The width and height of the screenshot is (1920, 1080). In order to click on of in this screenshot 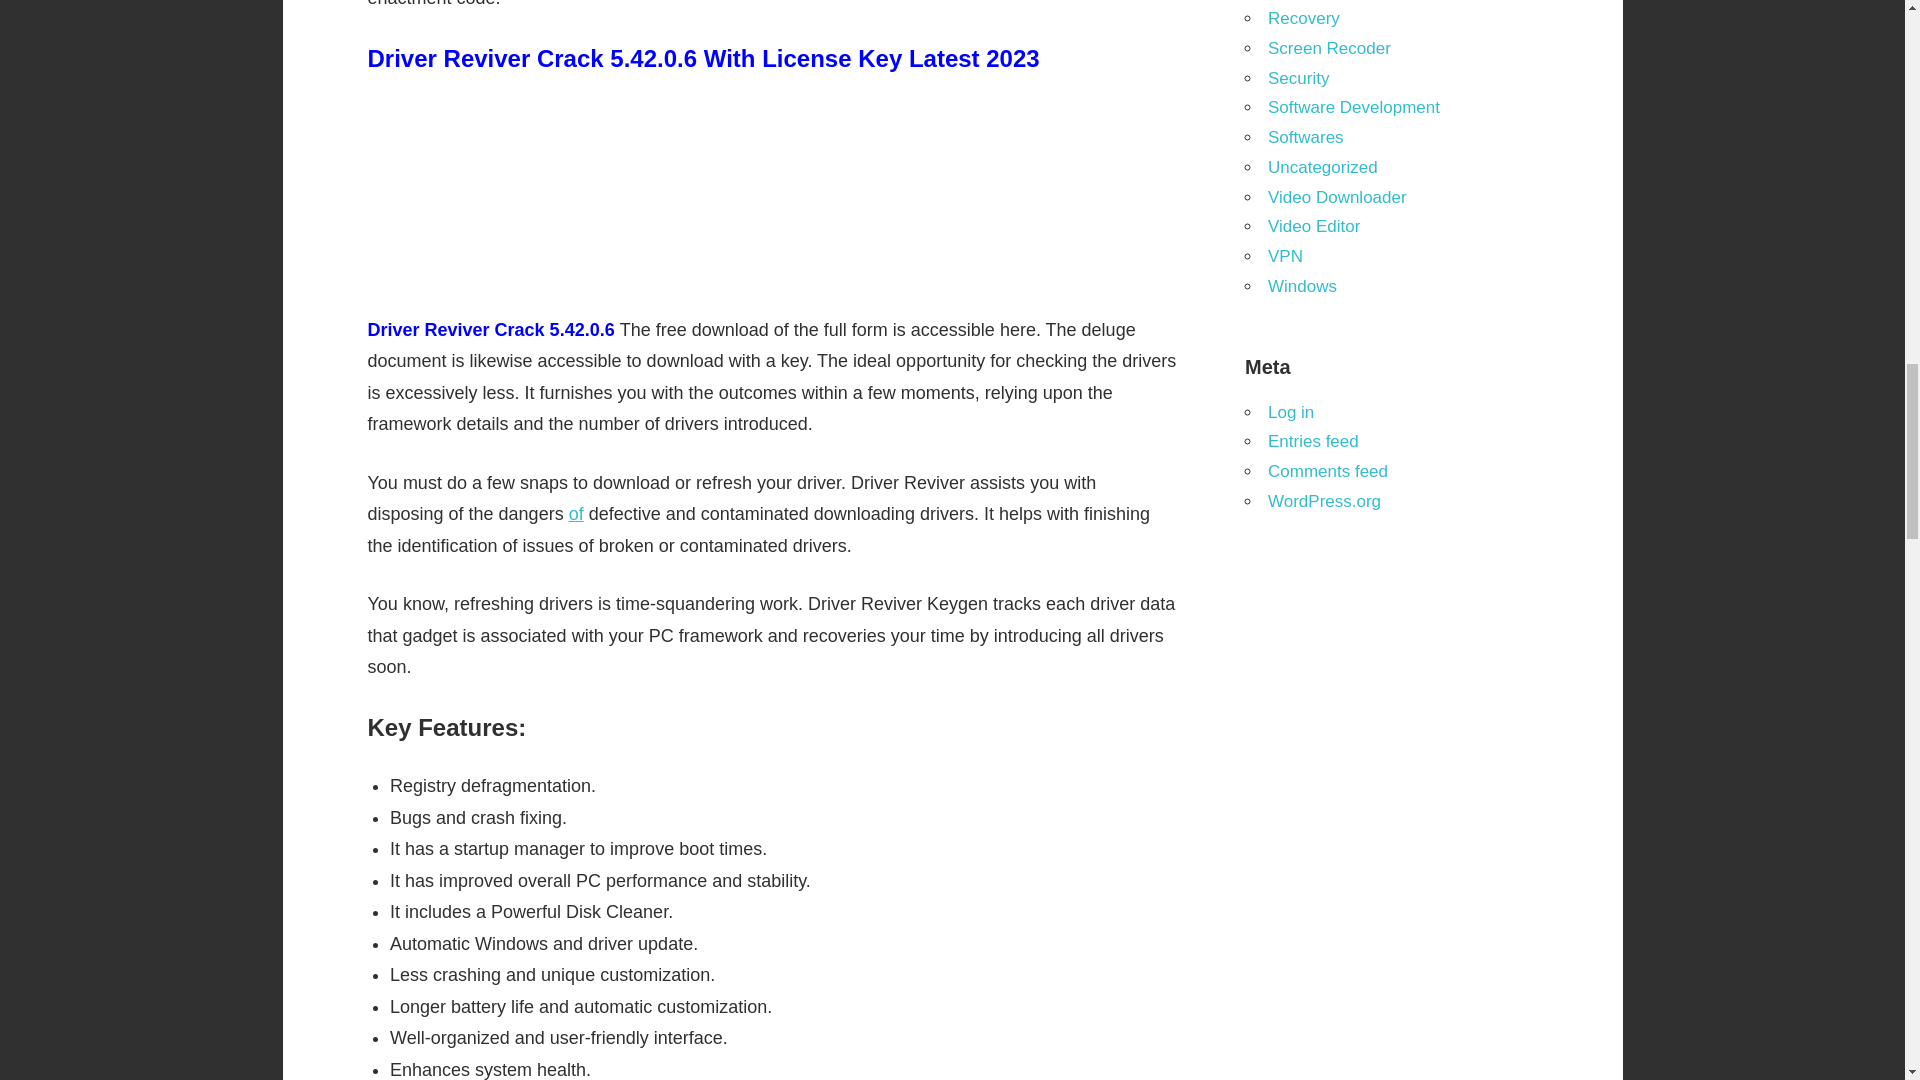, I will do `click(576, 514)`.